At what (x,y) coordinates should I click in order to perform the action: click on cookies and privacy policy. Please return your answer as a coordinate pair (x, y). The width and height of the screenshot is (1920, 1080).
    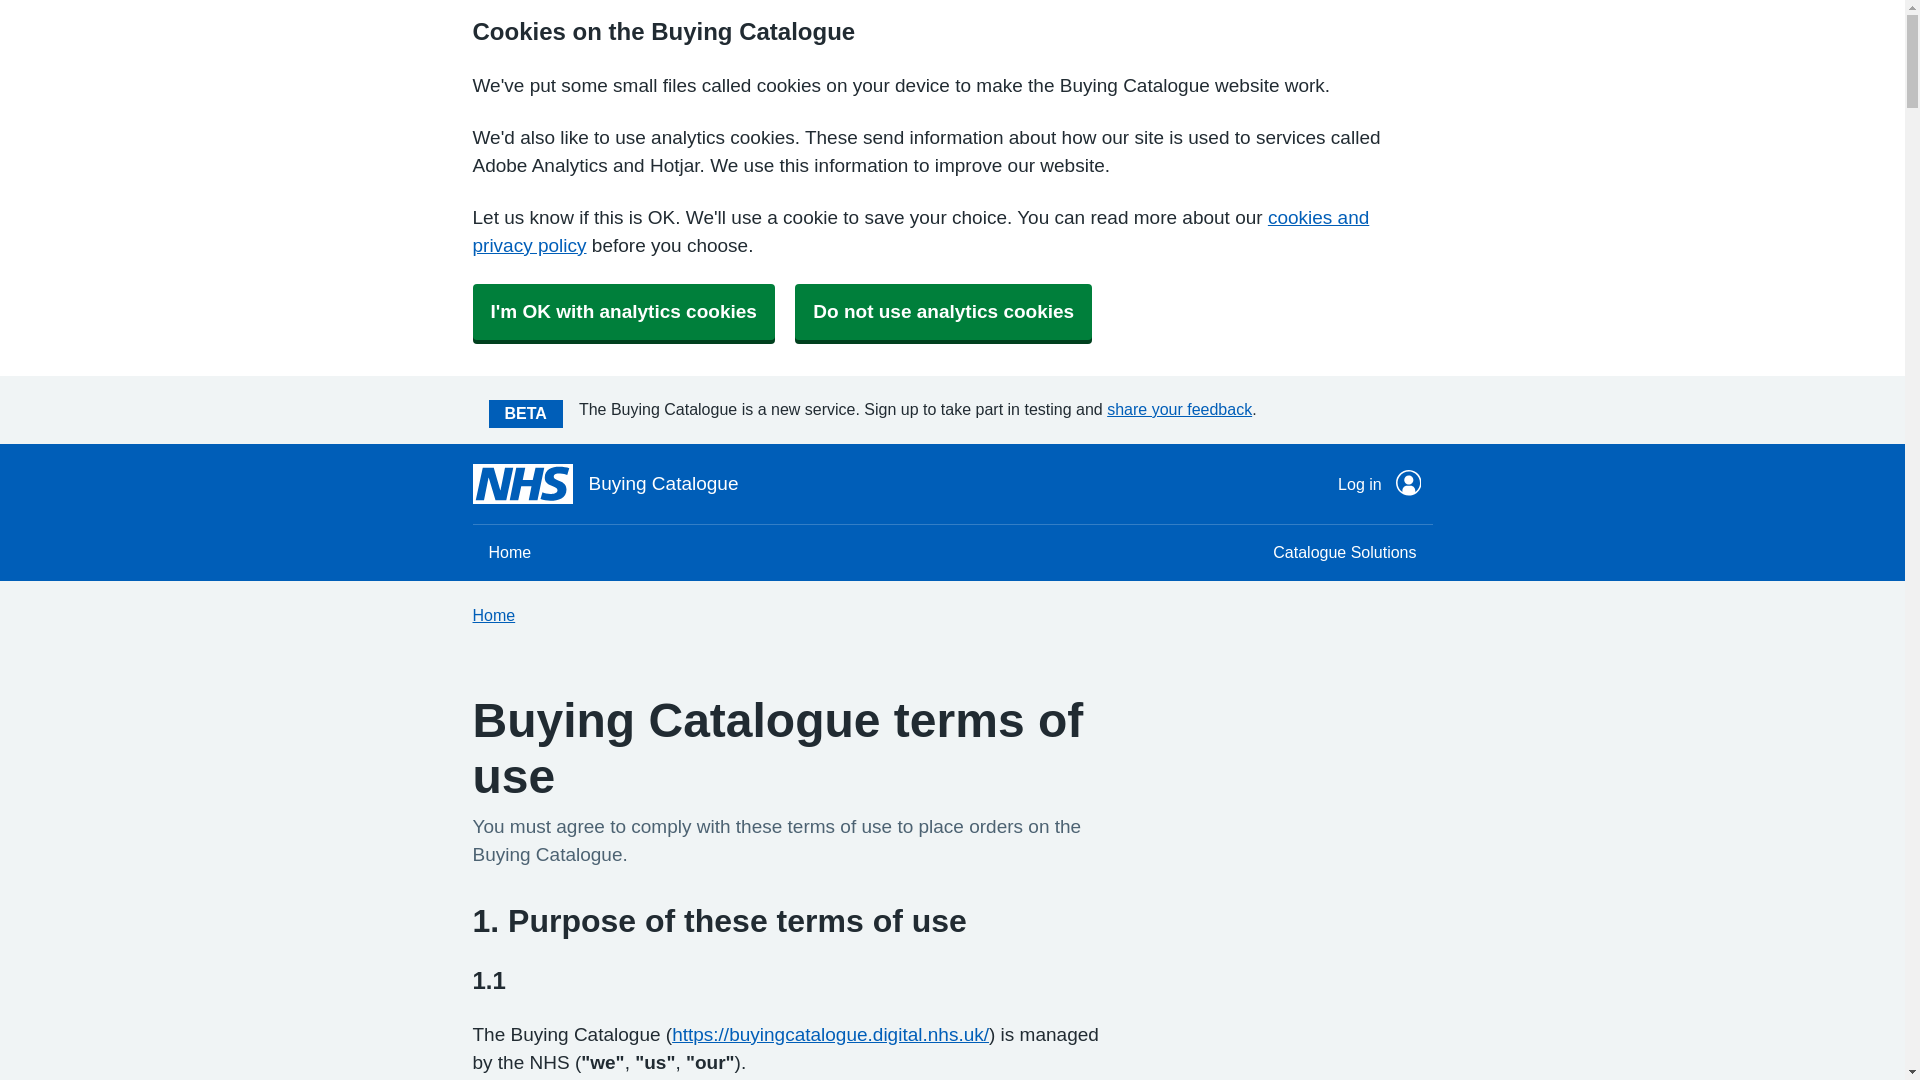
    Looking at the image, I should click on (920, 231).